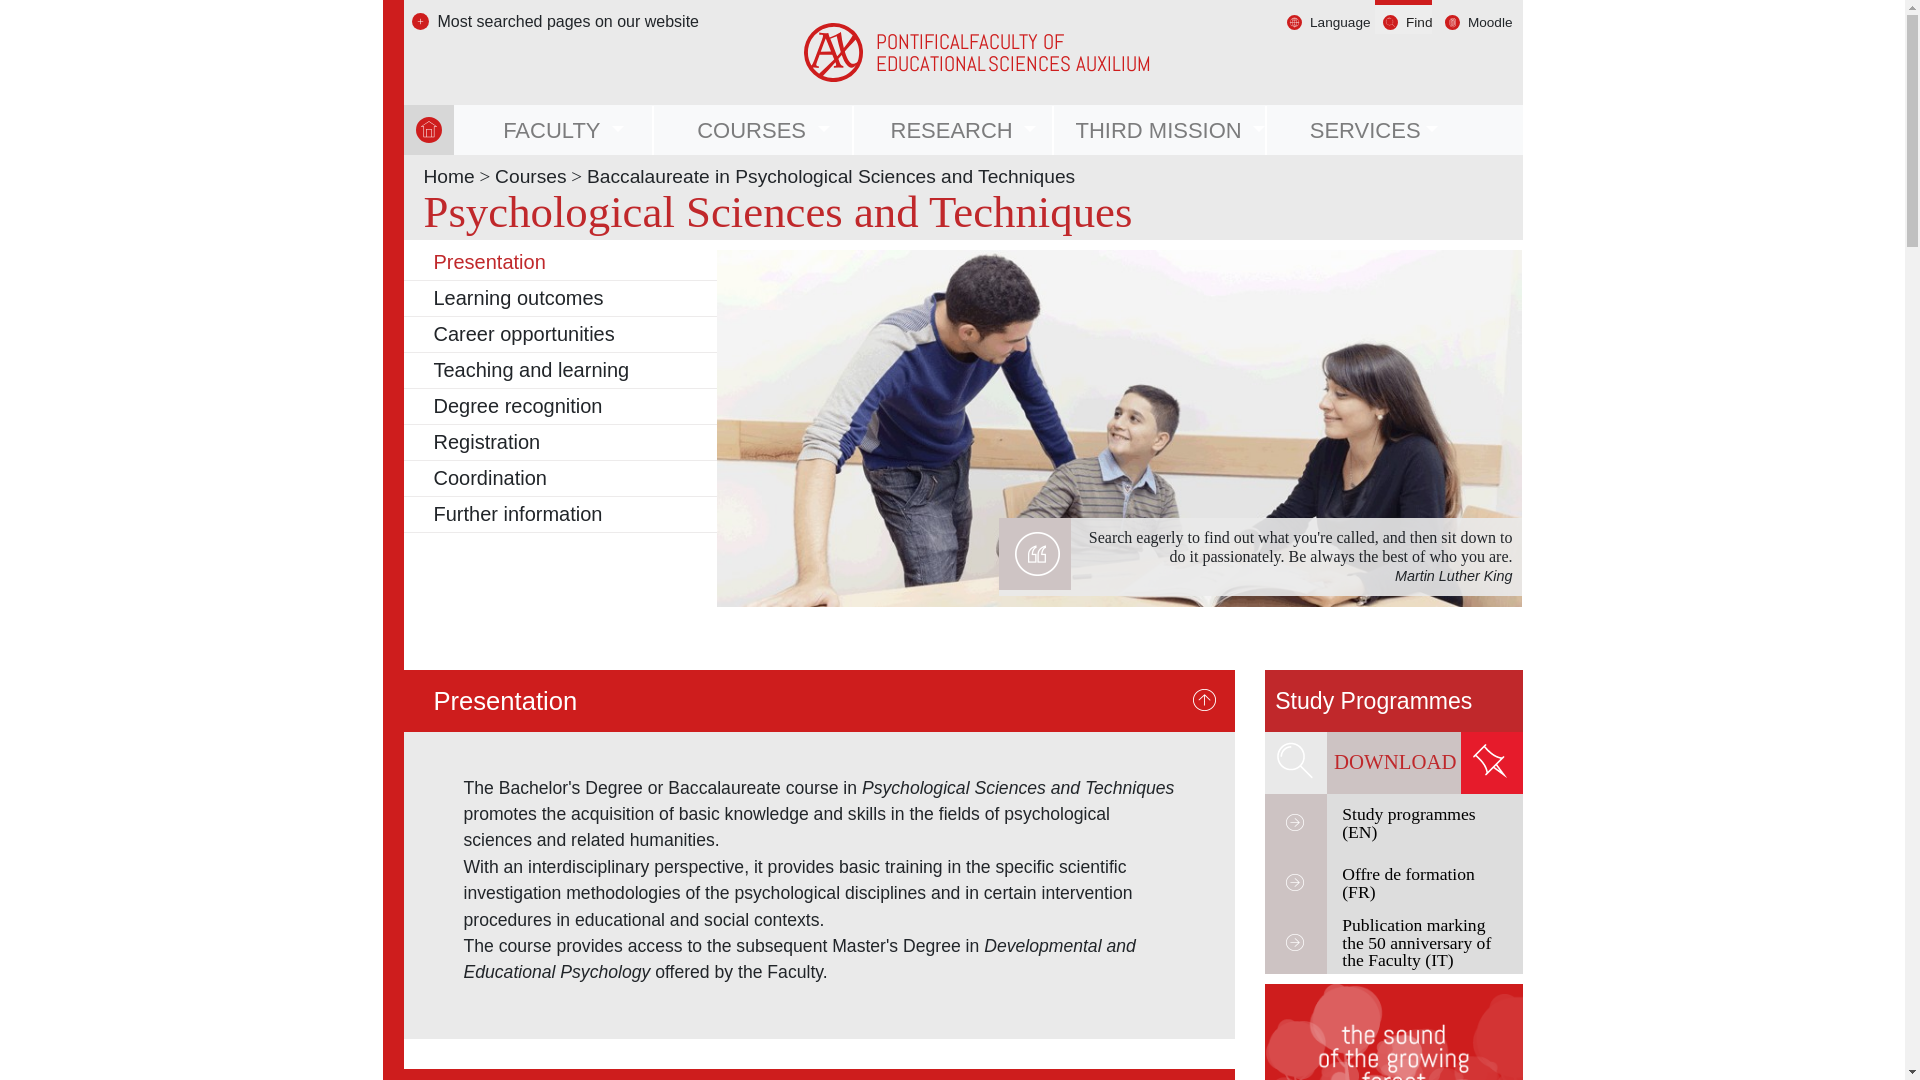 This screenshot has height=1080, width=1920. I want to click on Presentation, so click(489, 262).